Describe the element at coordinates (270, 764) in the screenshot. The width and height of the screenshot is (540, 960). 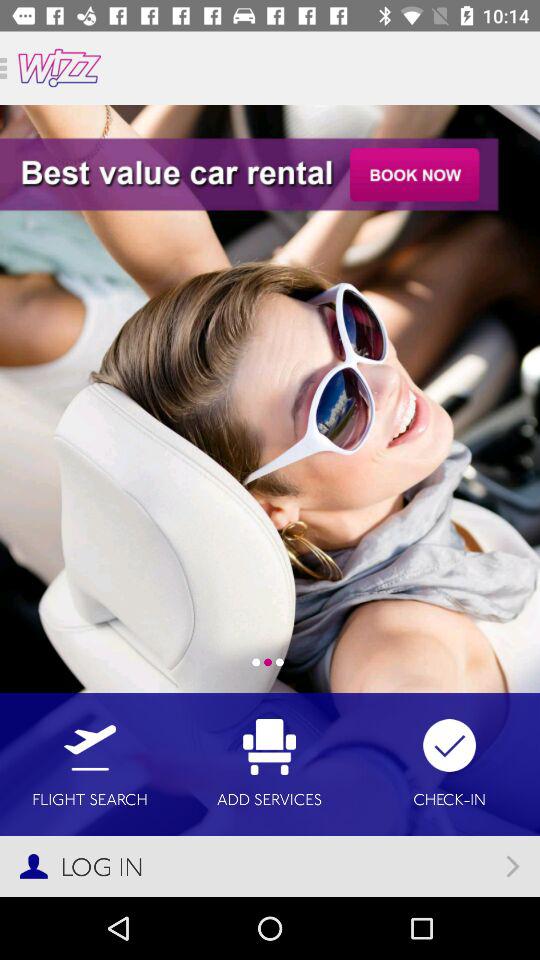
I see `select add services icon` at that location.